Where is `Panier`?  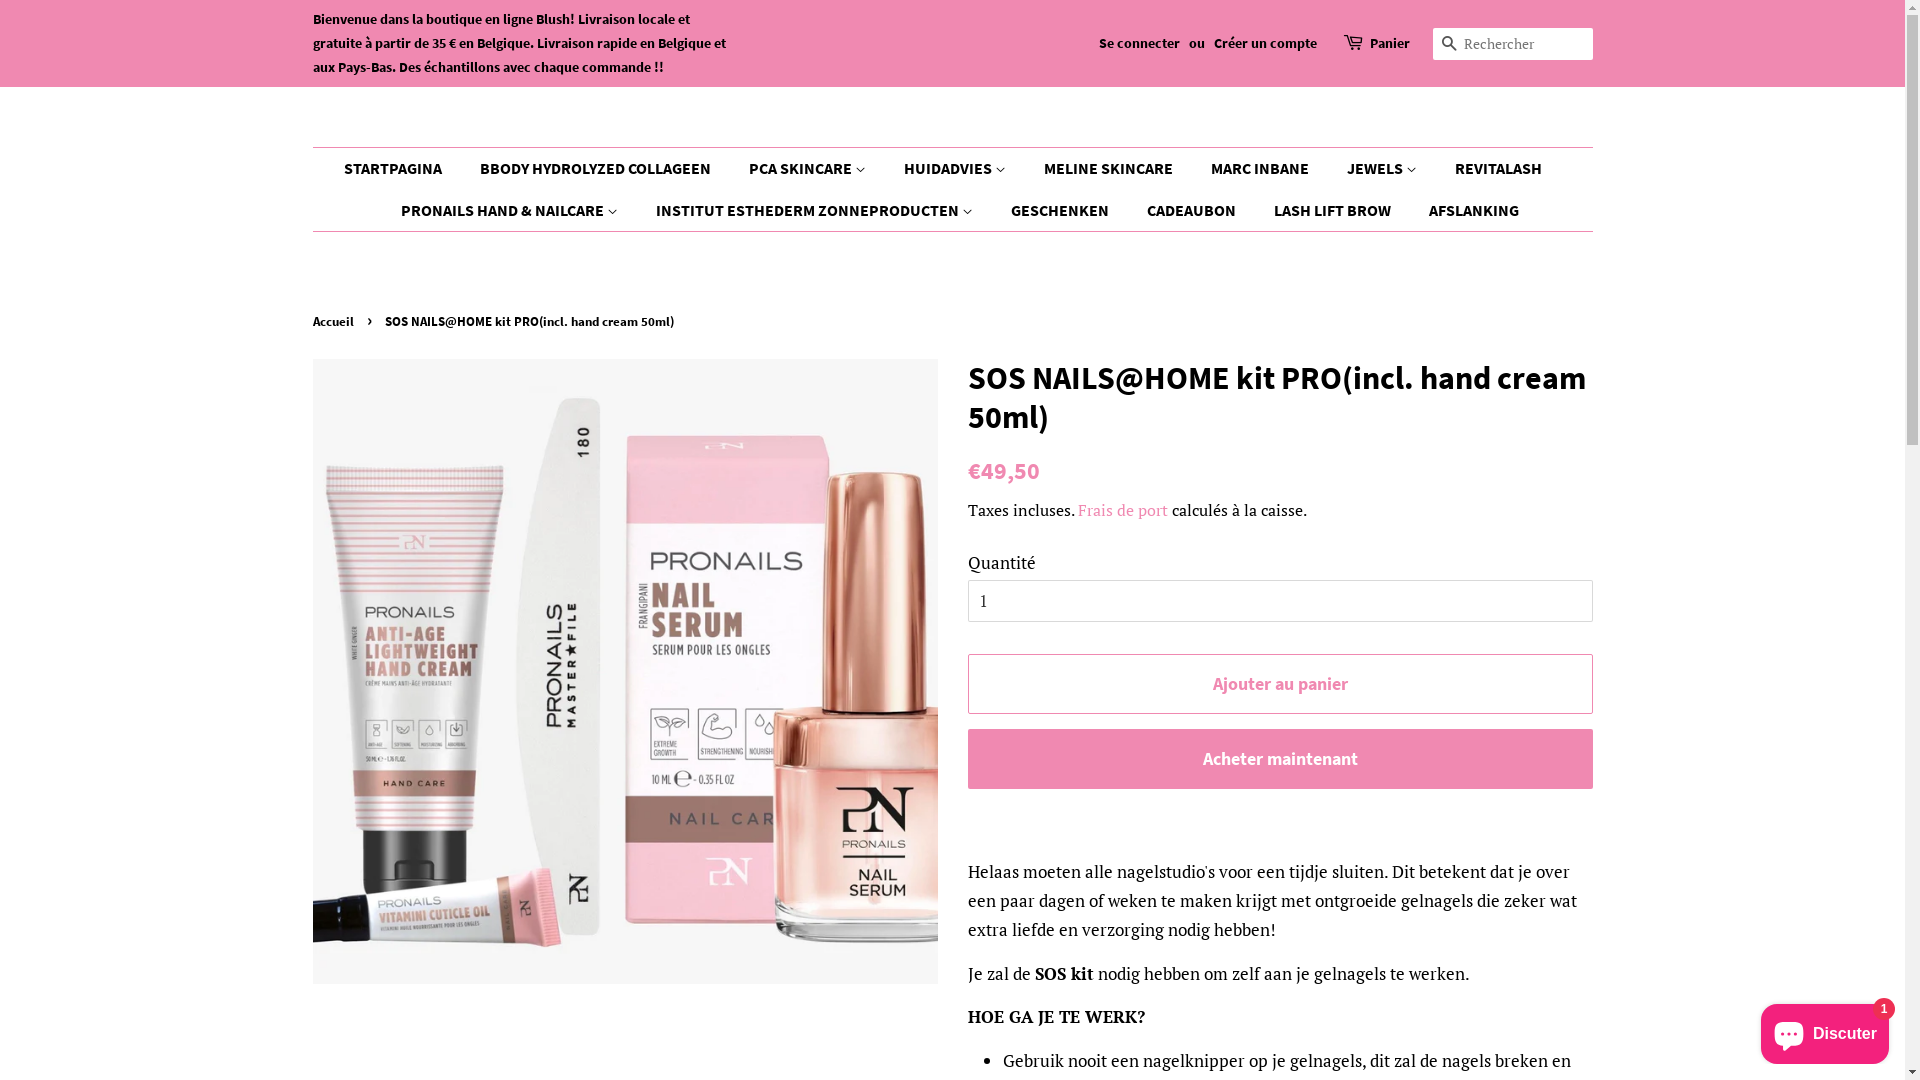
Panier is located at coordinates (1390, 44).